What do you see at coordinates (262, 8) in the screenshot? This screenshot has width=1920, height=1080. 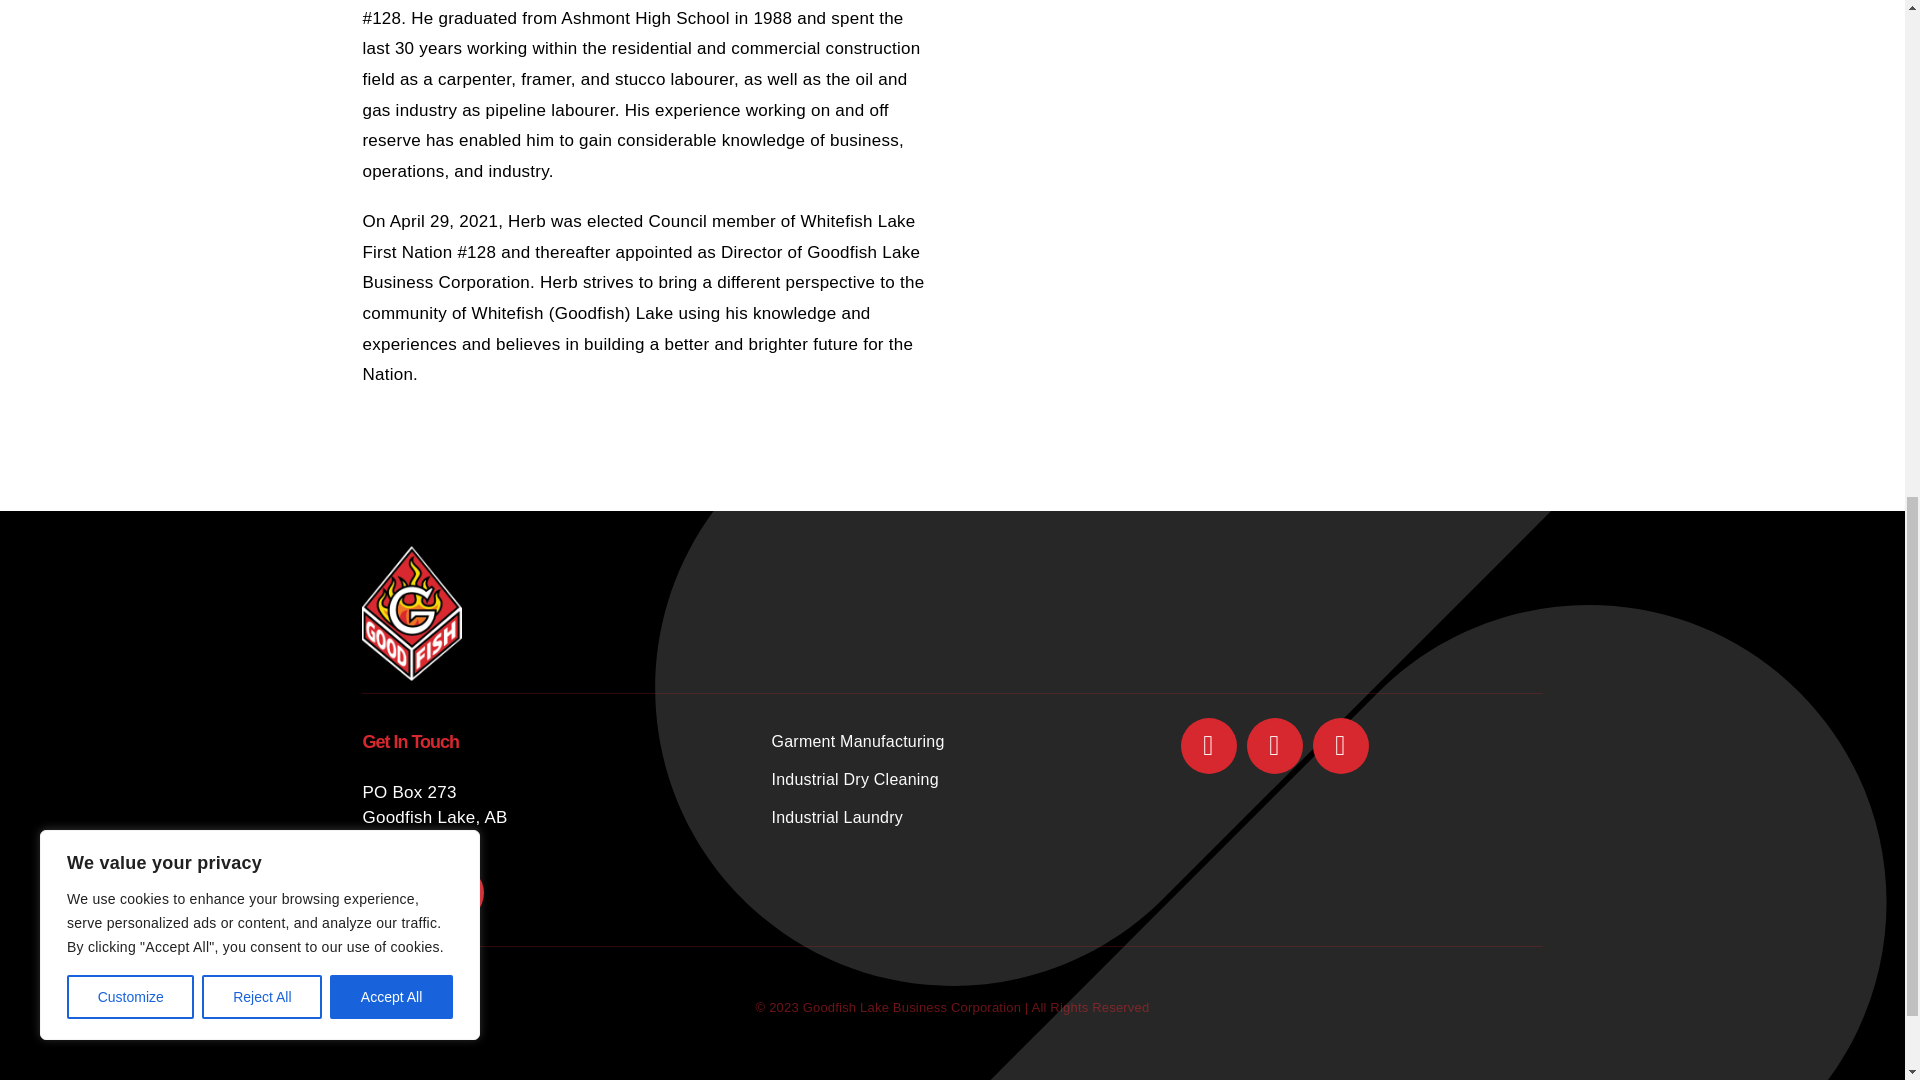 I see `Reject All` at bounding box center [262, 8].